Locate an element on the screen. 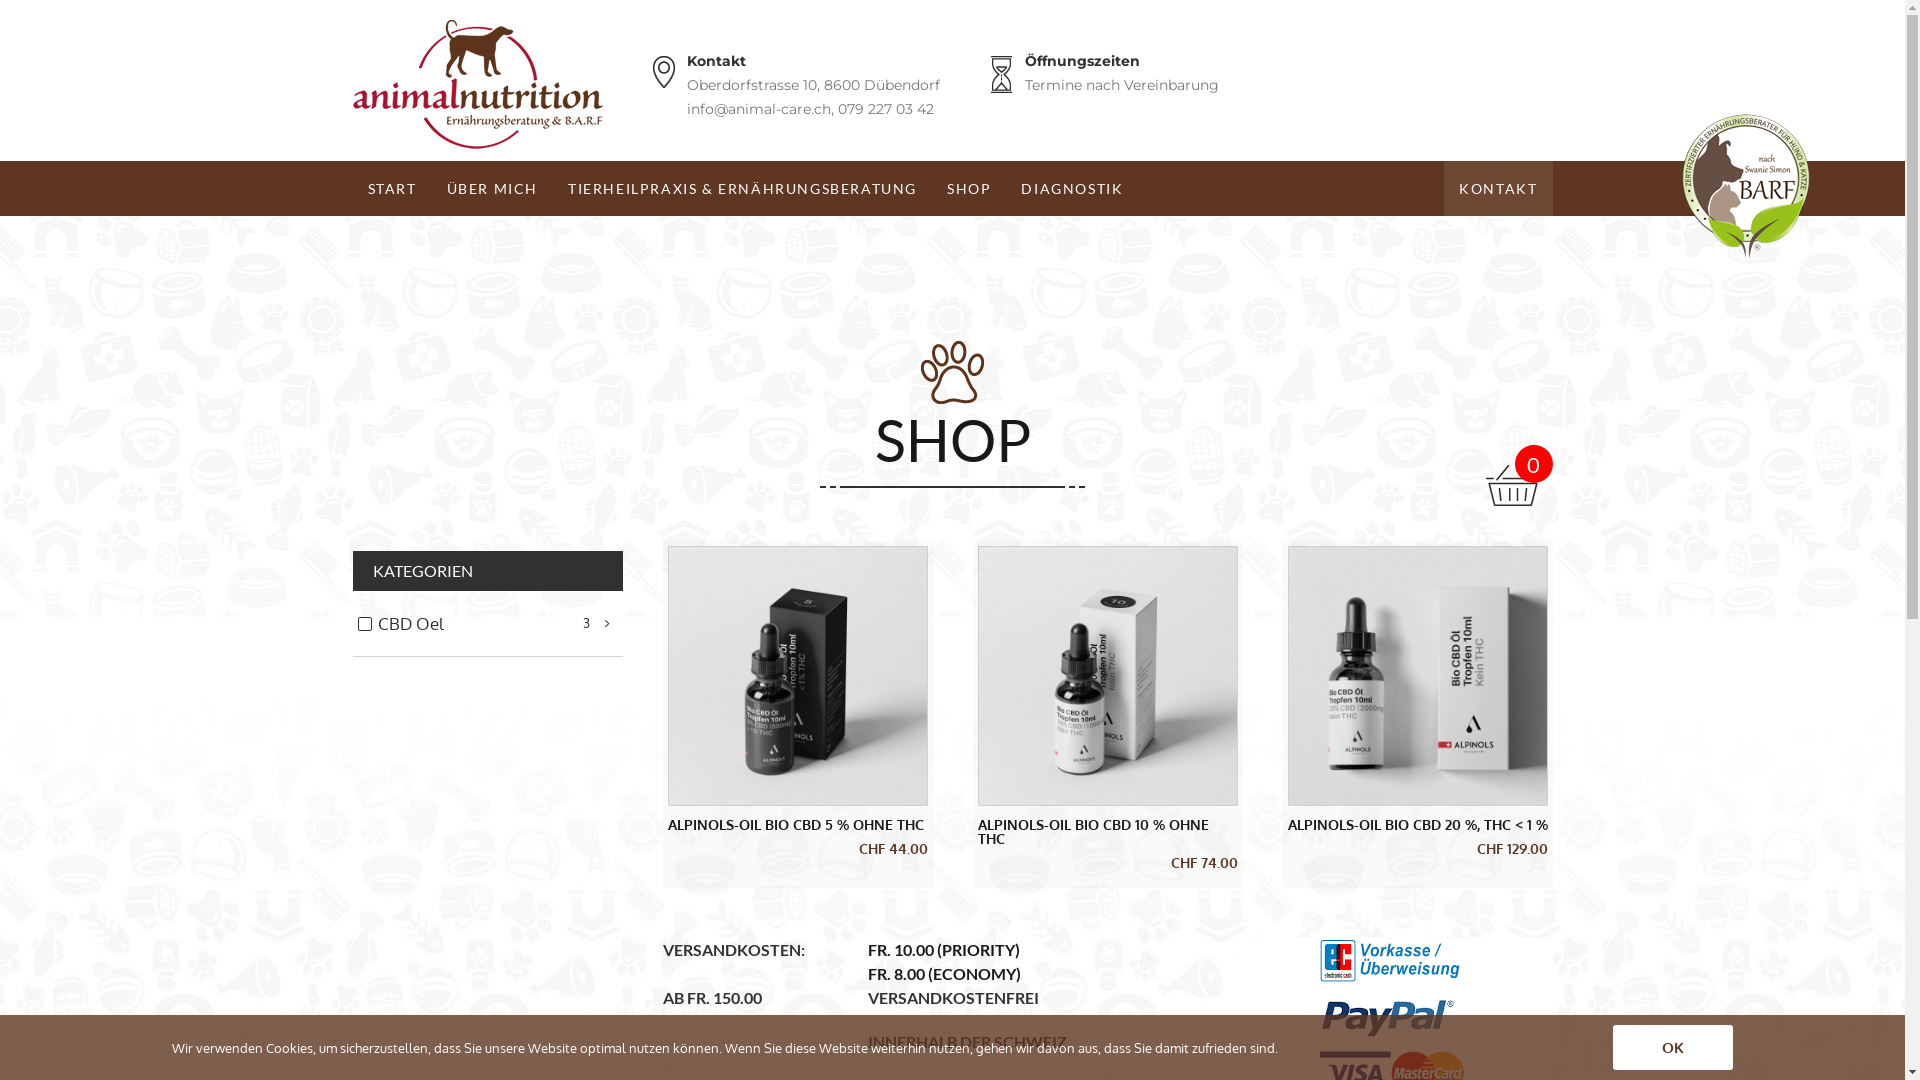  KONTAKT is located at coordinates (1498, 188).